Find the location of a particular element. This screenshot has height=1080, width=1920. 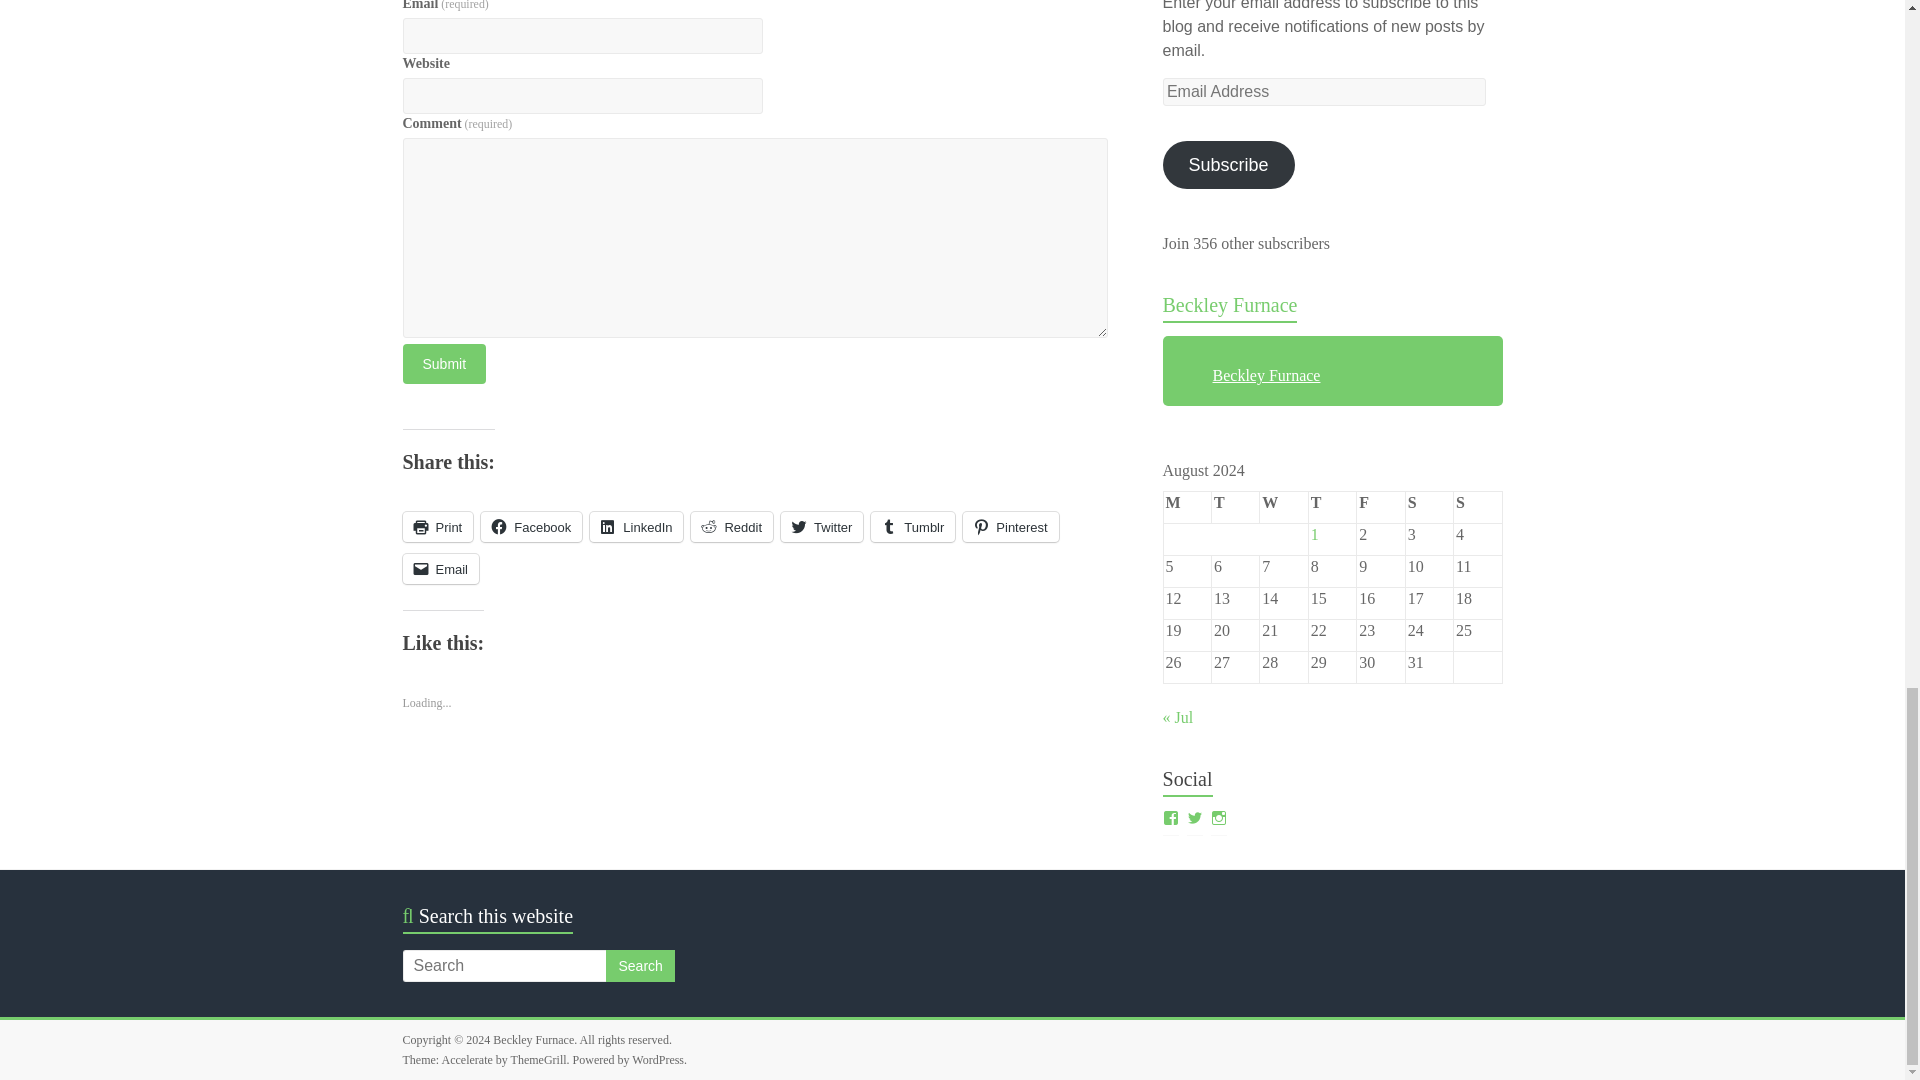

Click to email a link to a friend is located at coordinates (440, 569).